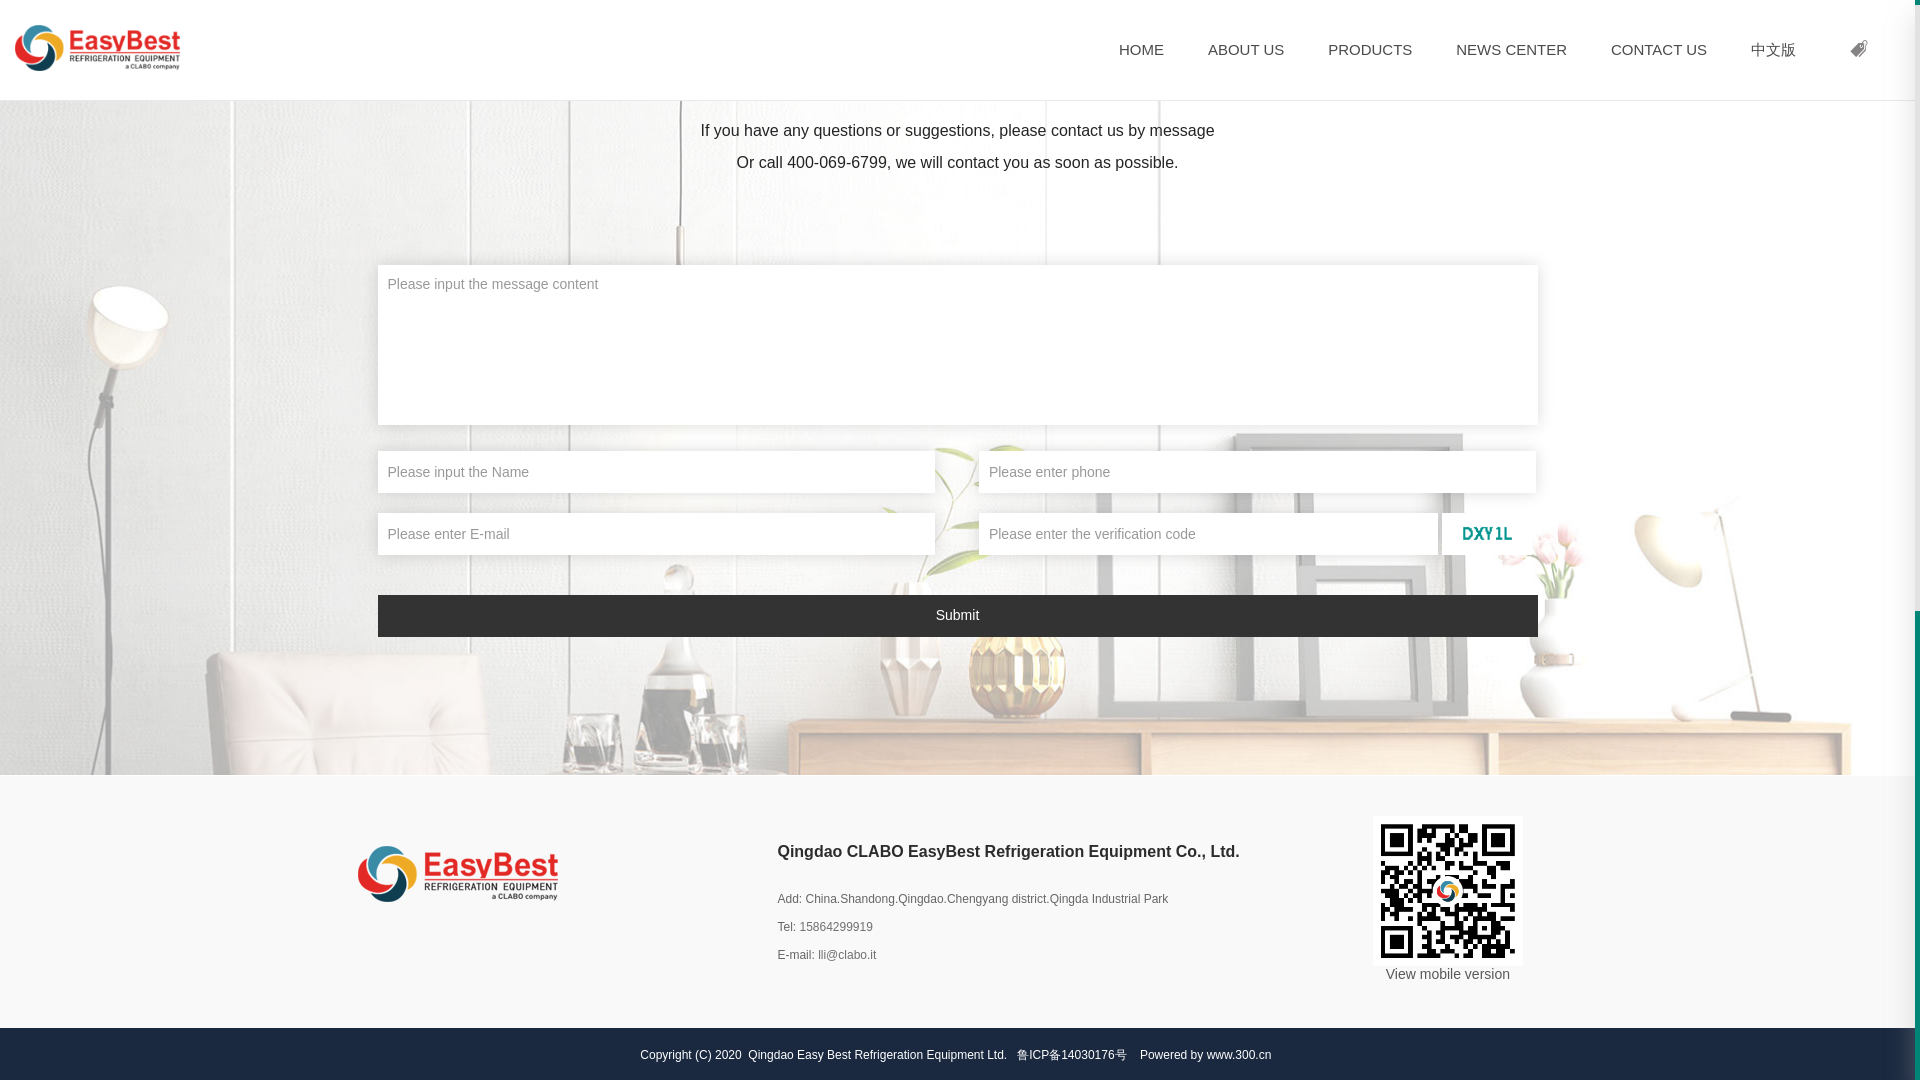 Image resolution: width=1920 pixels, height=1080 pixels. I want to click on Qingdao EasyBest Refrigeration Equipment Ltd., so click(1447, 890).